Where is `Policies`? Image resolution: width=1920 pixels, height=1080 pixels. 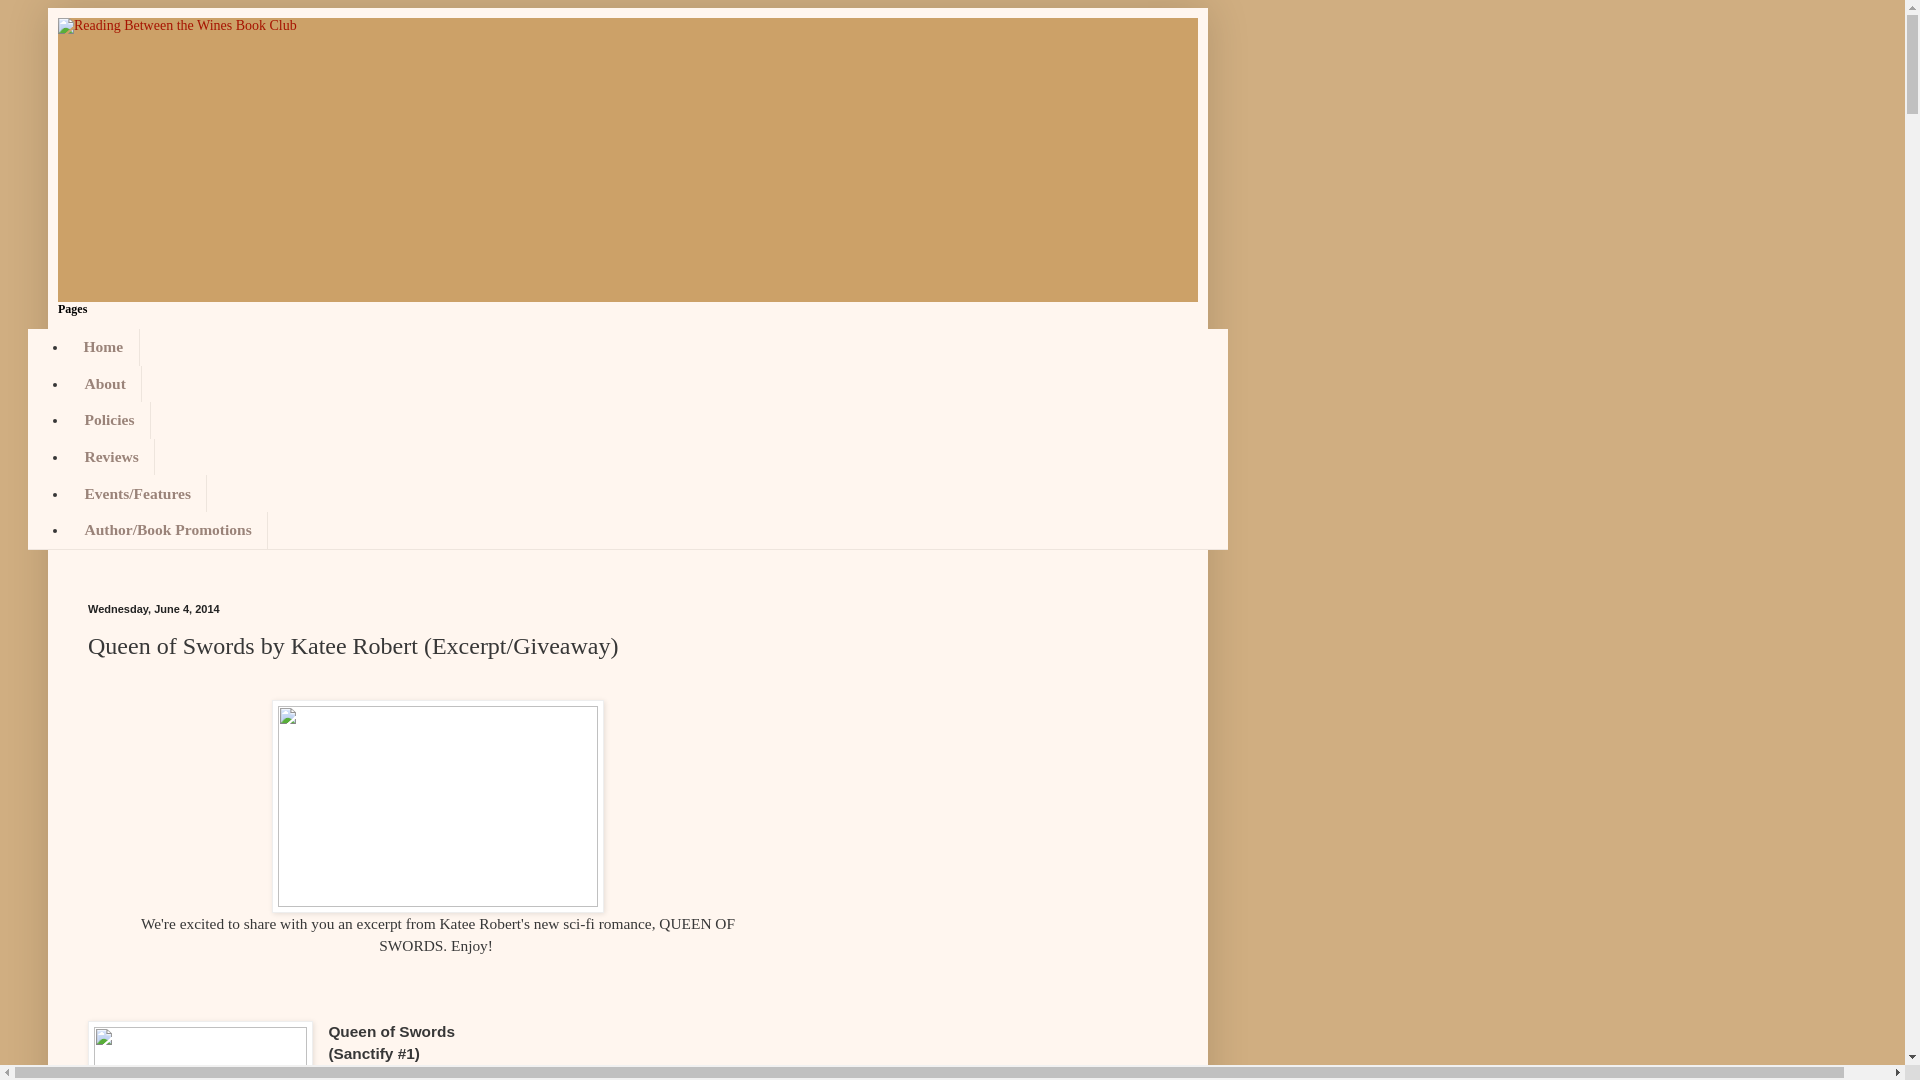 Policies is located at coordinates (109, 420).